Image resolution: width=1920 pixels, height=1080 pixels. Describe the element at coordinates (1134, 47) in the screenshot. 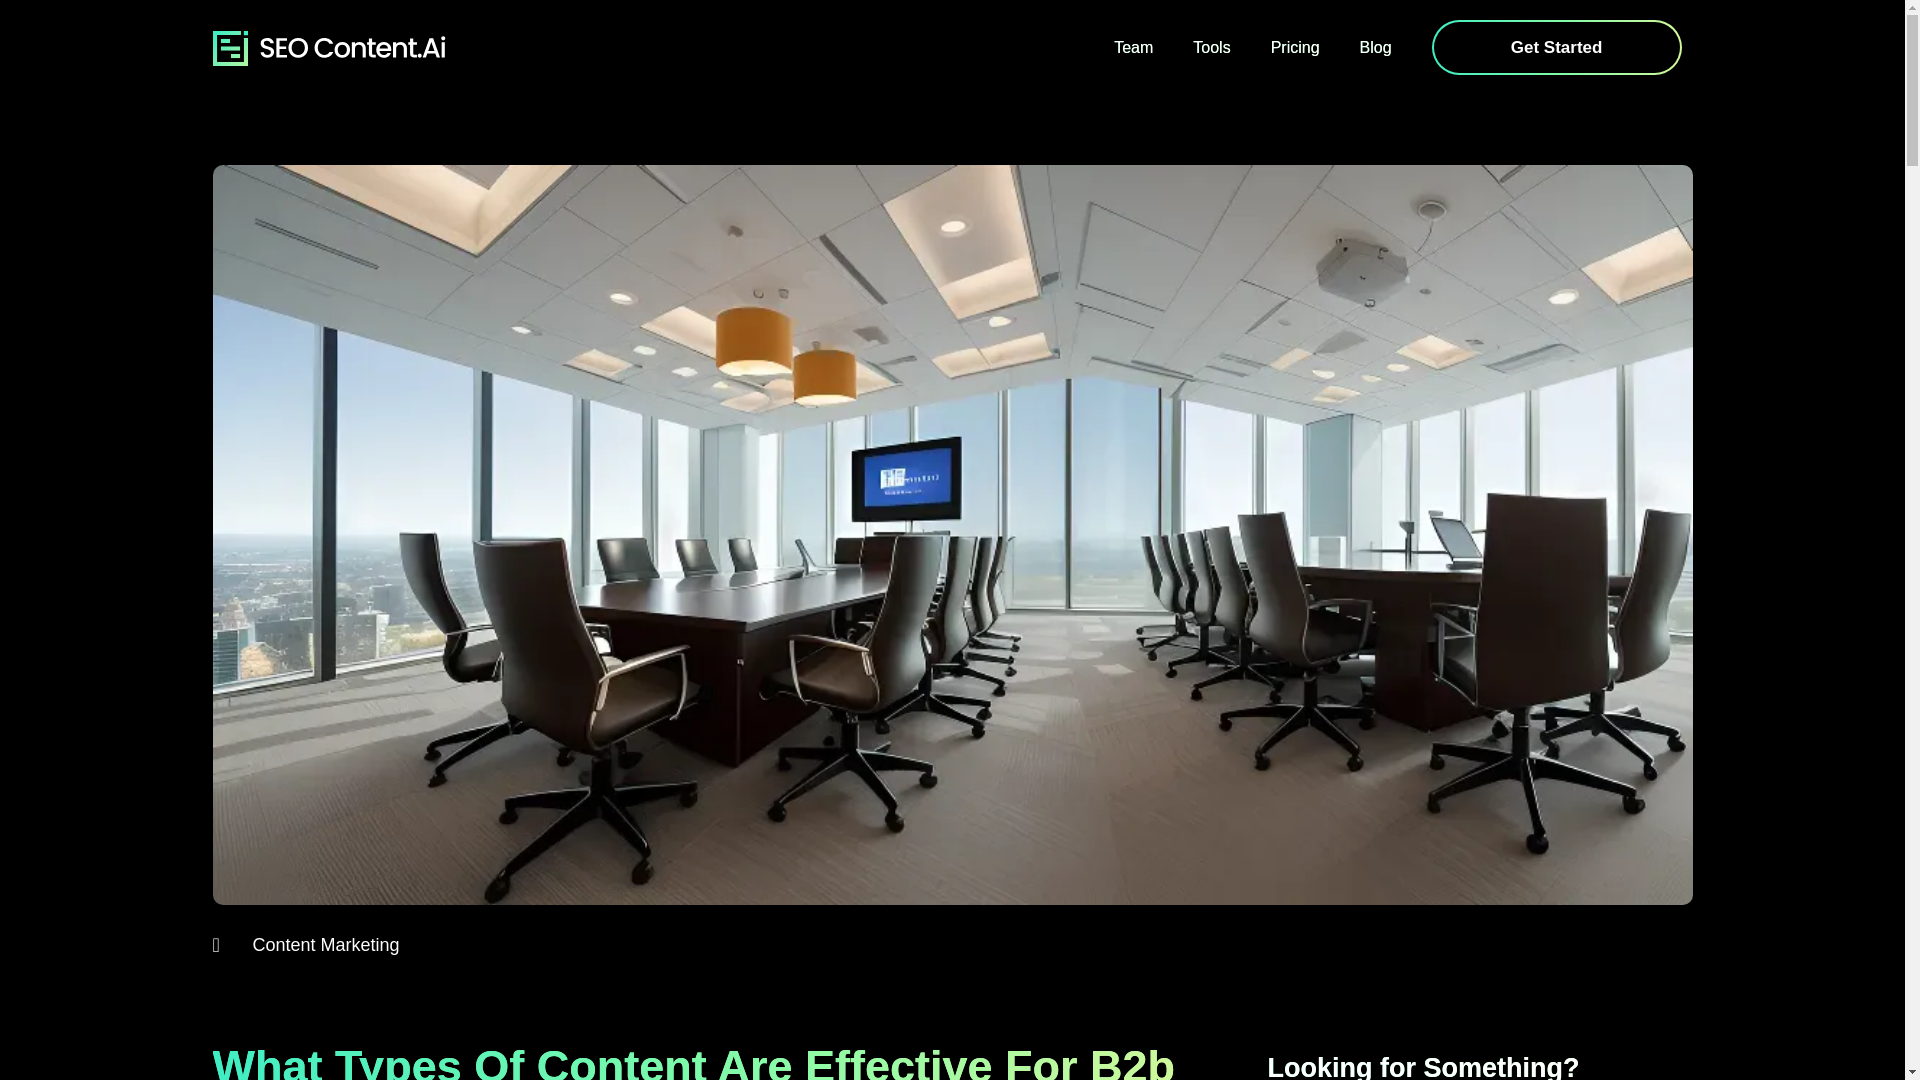

I see `Team` at that location.